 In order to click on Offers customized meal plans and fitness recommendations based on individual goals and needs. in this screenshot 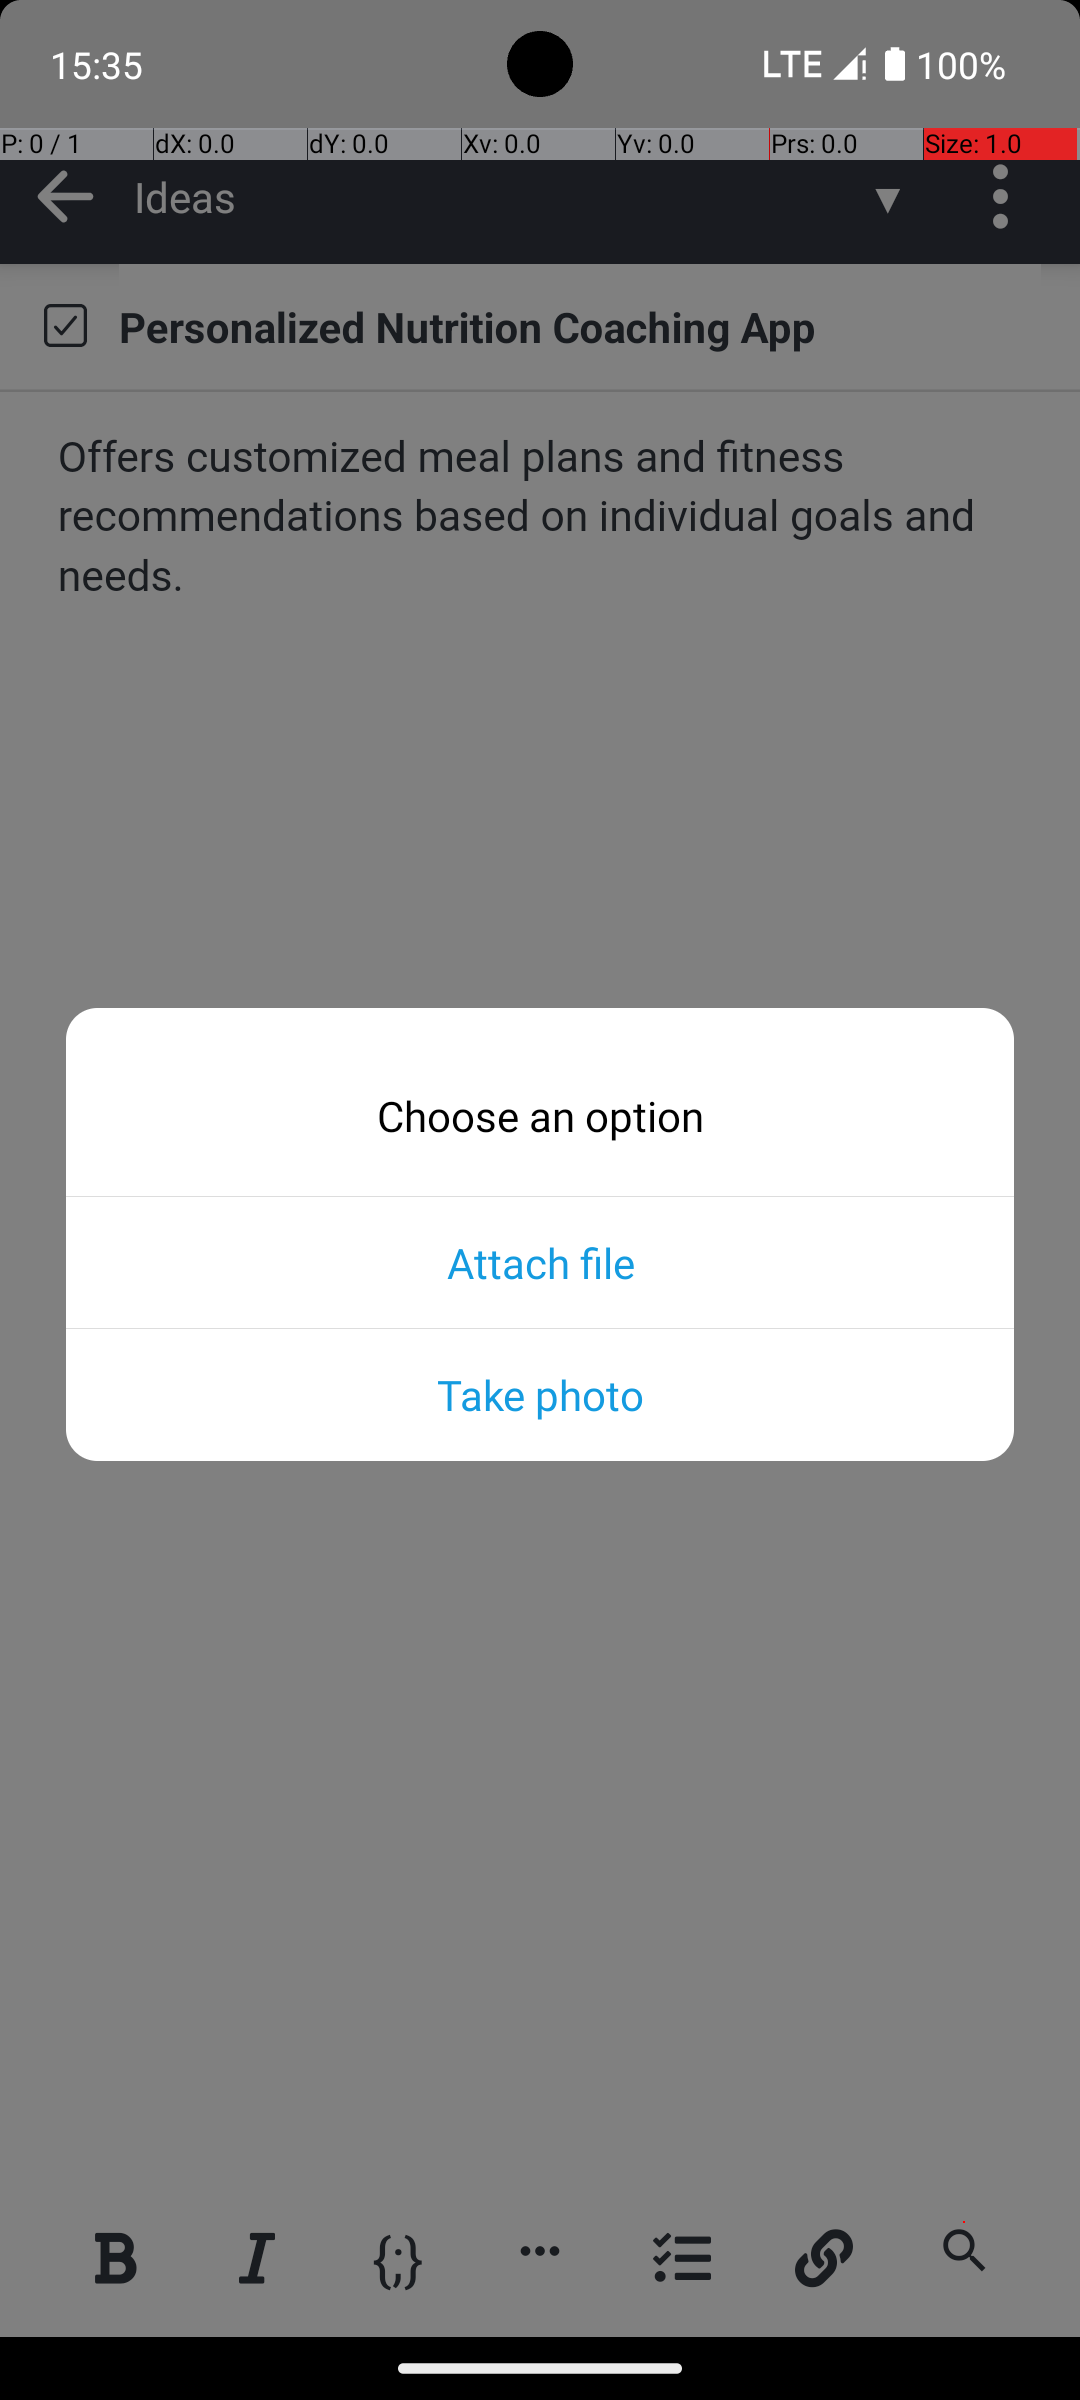, I will do `click(542, 518)`.